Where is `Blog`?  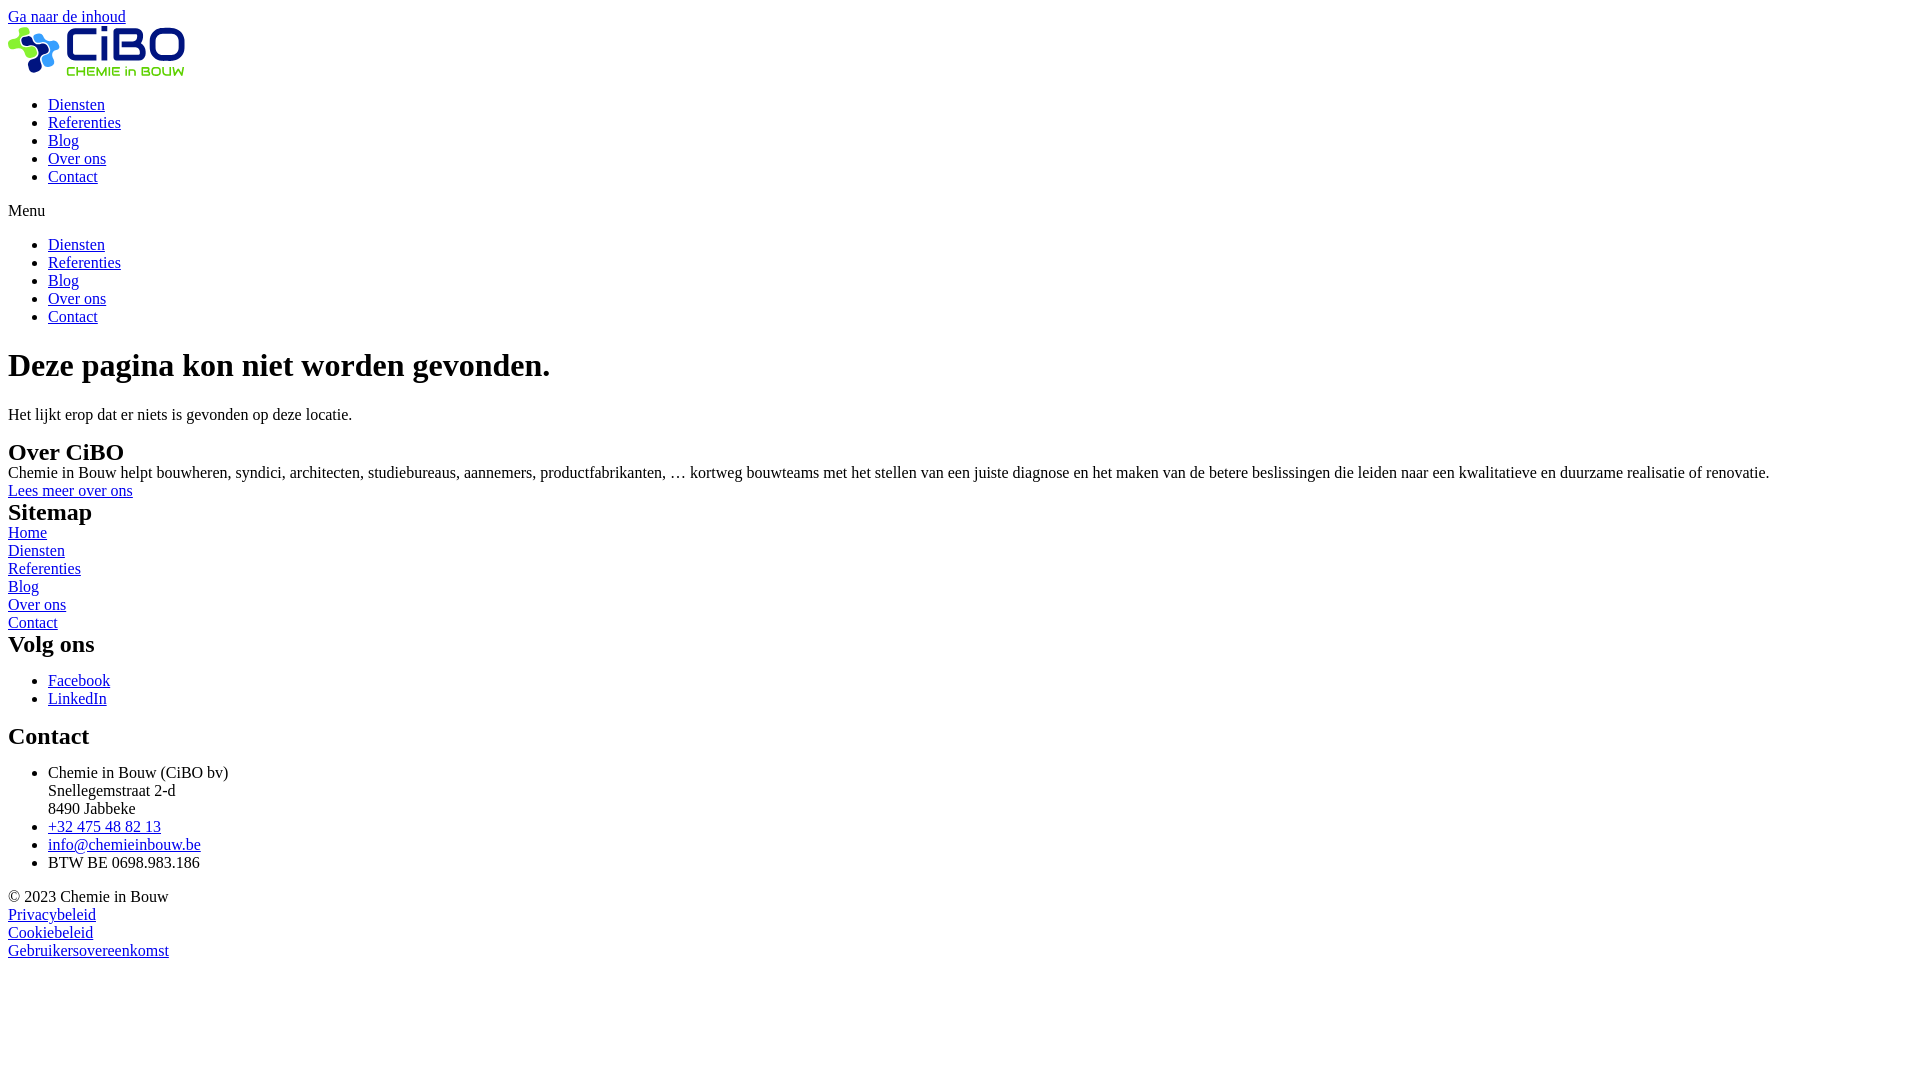 Blog is located at coordinates (64, 280).